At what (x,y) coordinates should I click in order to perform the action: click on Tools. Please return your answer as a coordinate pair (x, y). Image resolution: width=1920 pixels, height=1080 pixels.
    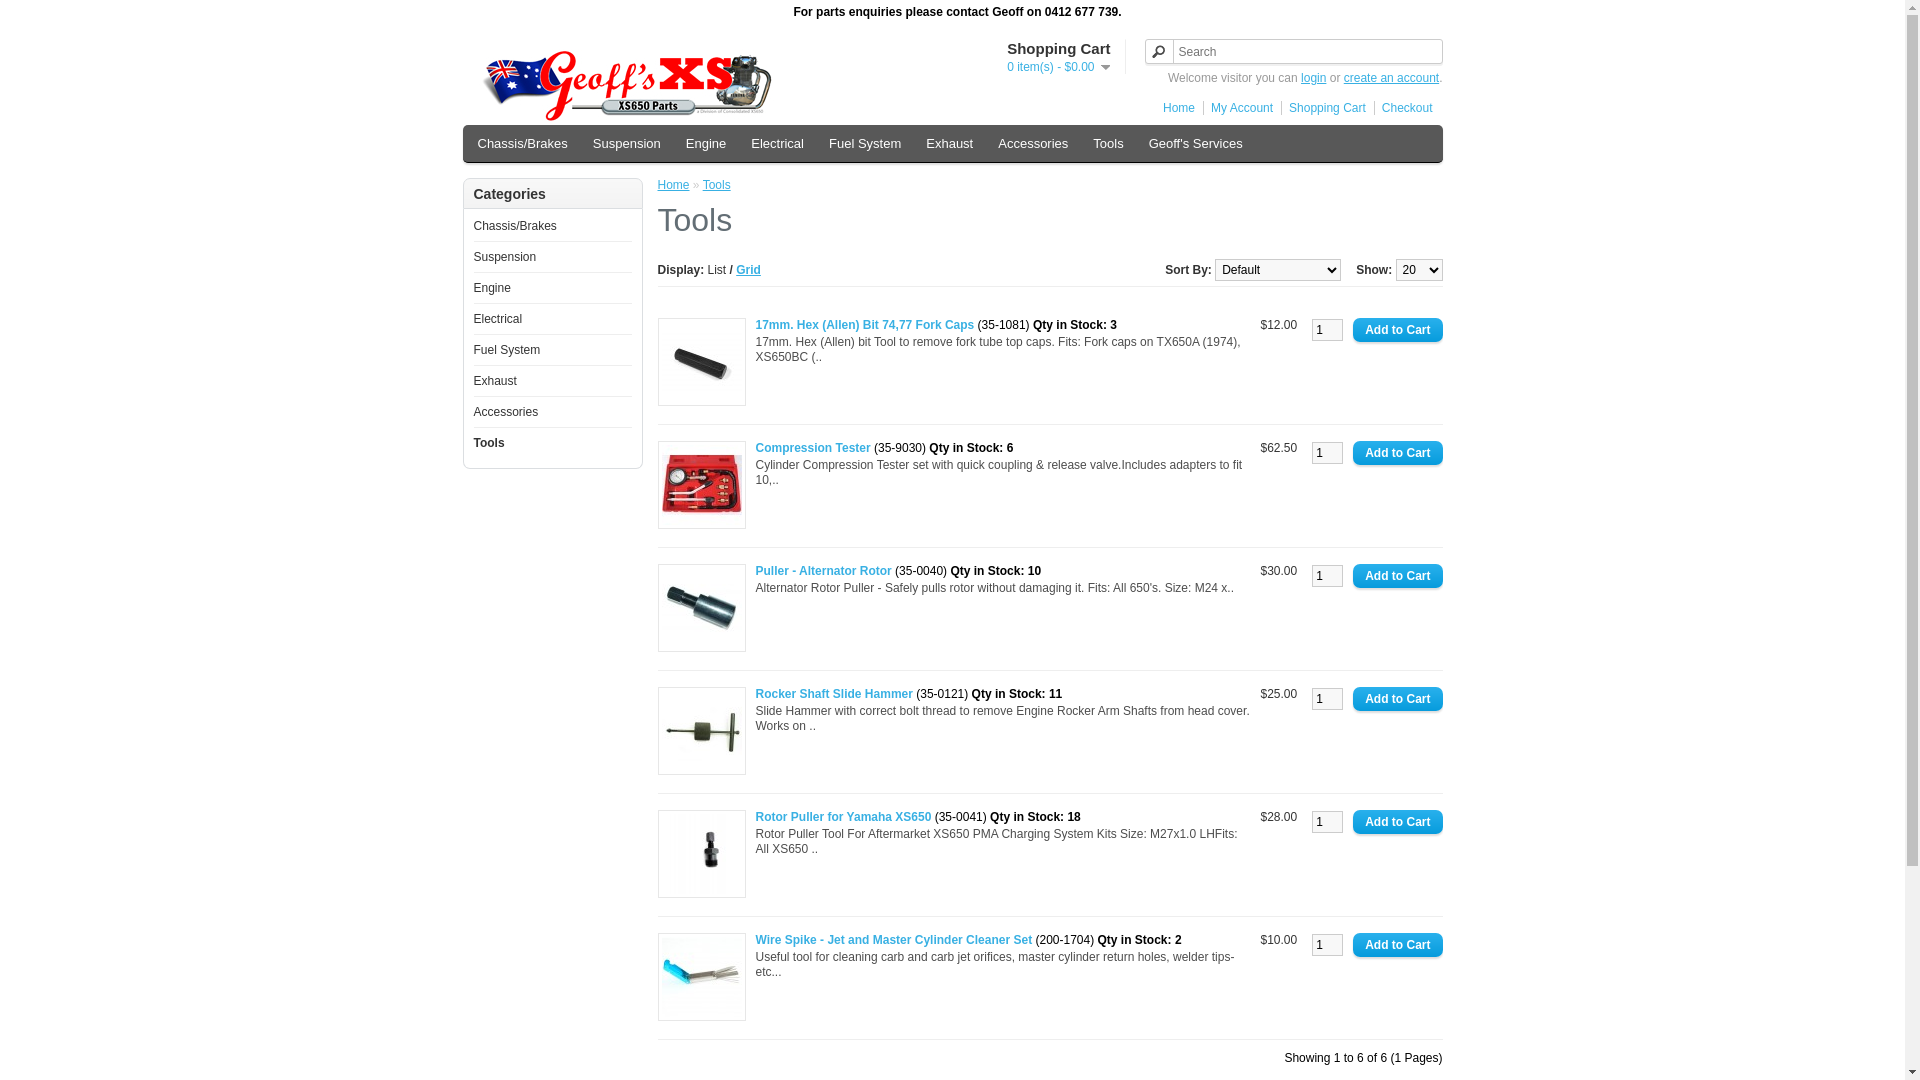
    Looking at the image, I should click on (1108, 144).